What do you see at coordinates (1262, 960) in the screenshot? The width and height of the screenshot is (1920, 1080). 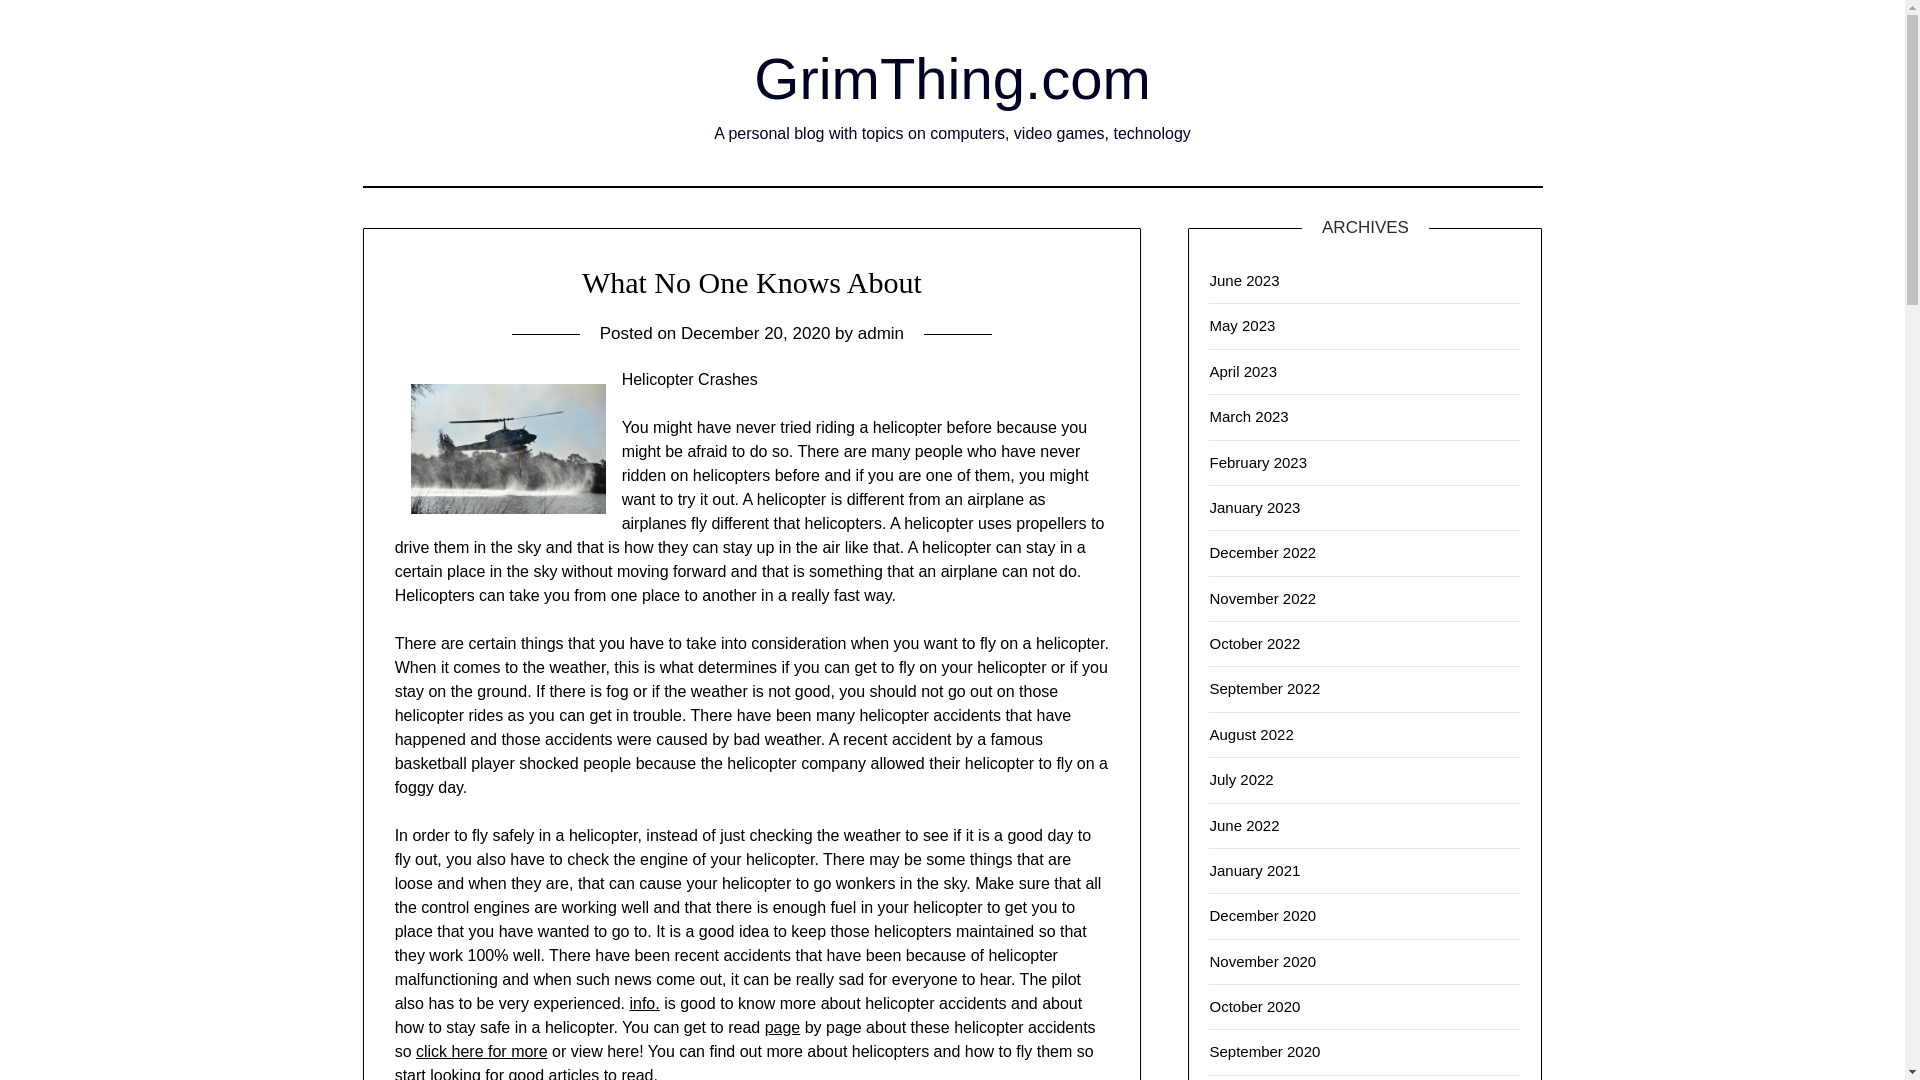 I see `November 2020` at bounding box center [1262, 960].